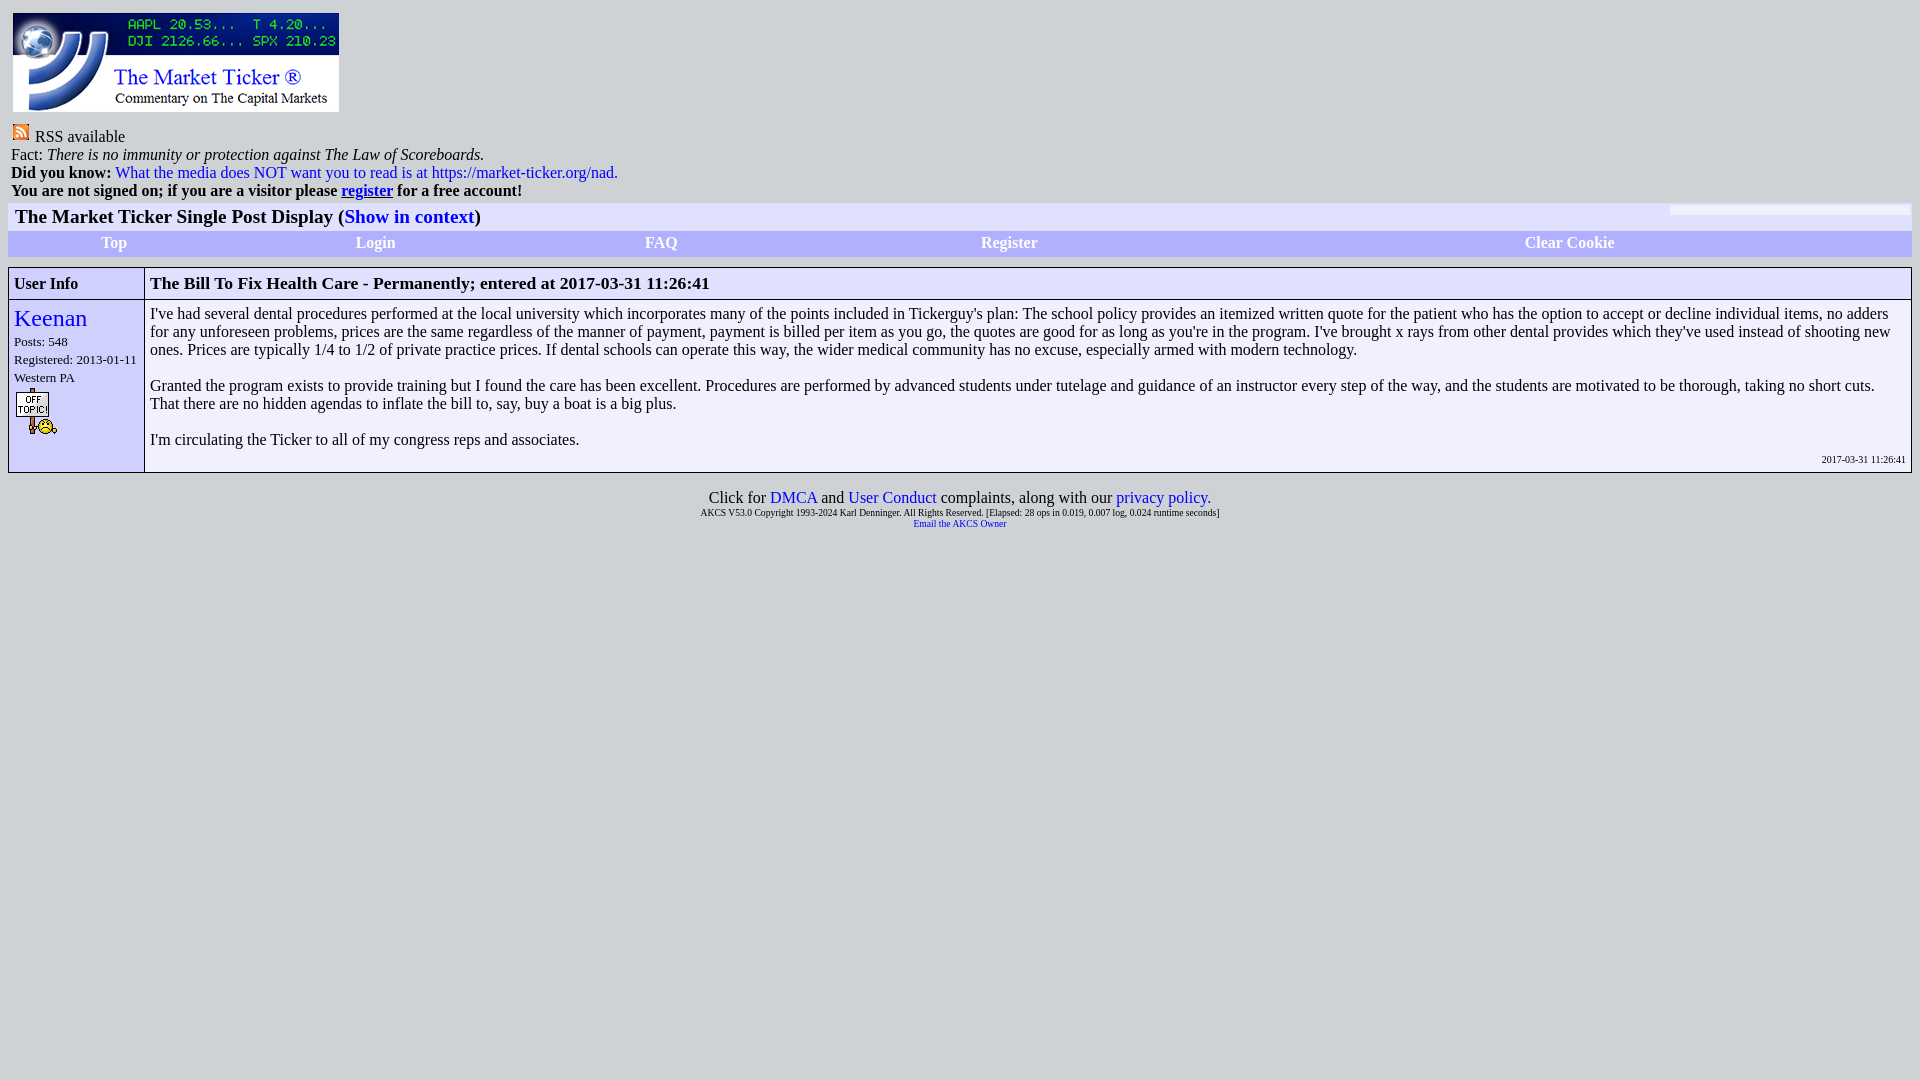 The width and height of the screenshot is (1920, 1080). Describe the element at coordinates (793, 498) in the screenshot. I see `DMCA` at that location.